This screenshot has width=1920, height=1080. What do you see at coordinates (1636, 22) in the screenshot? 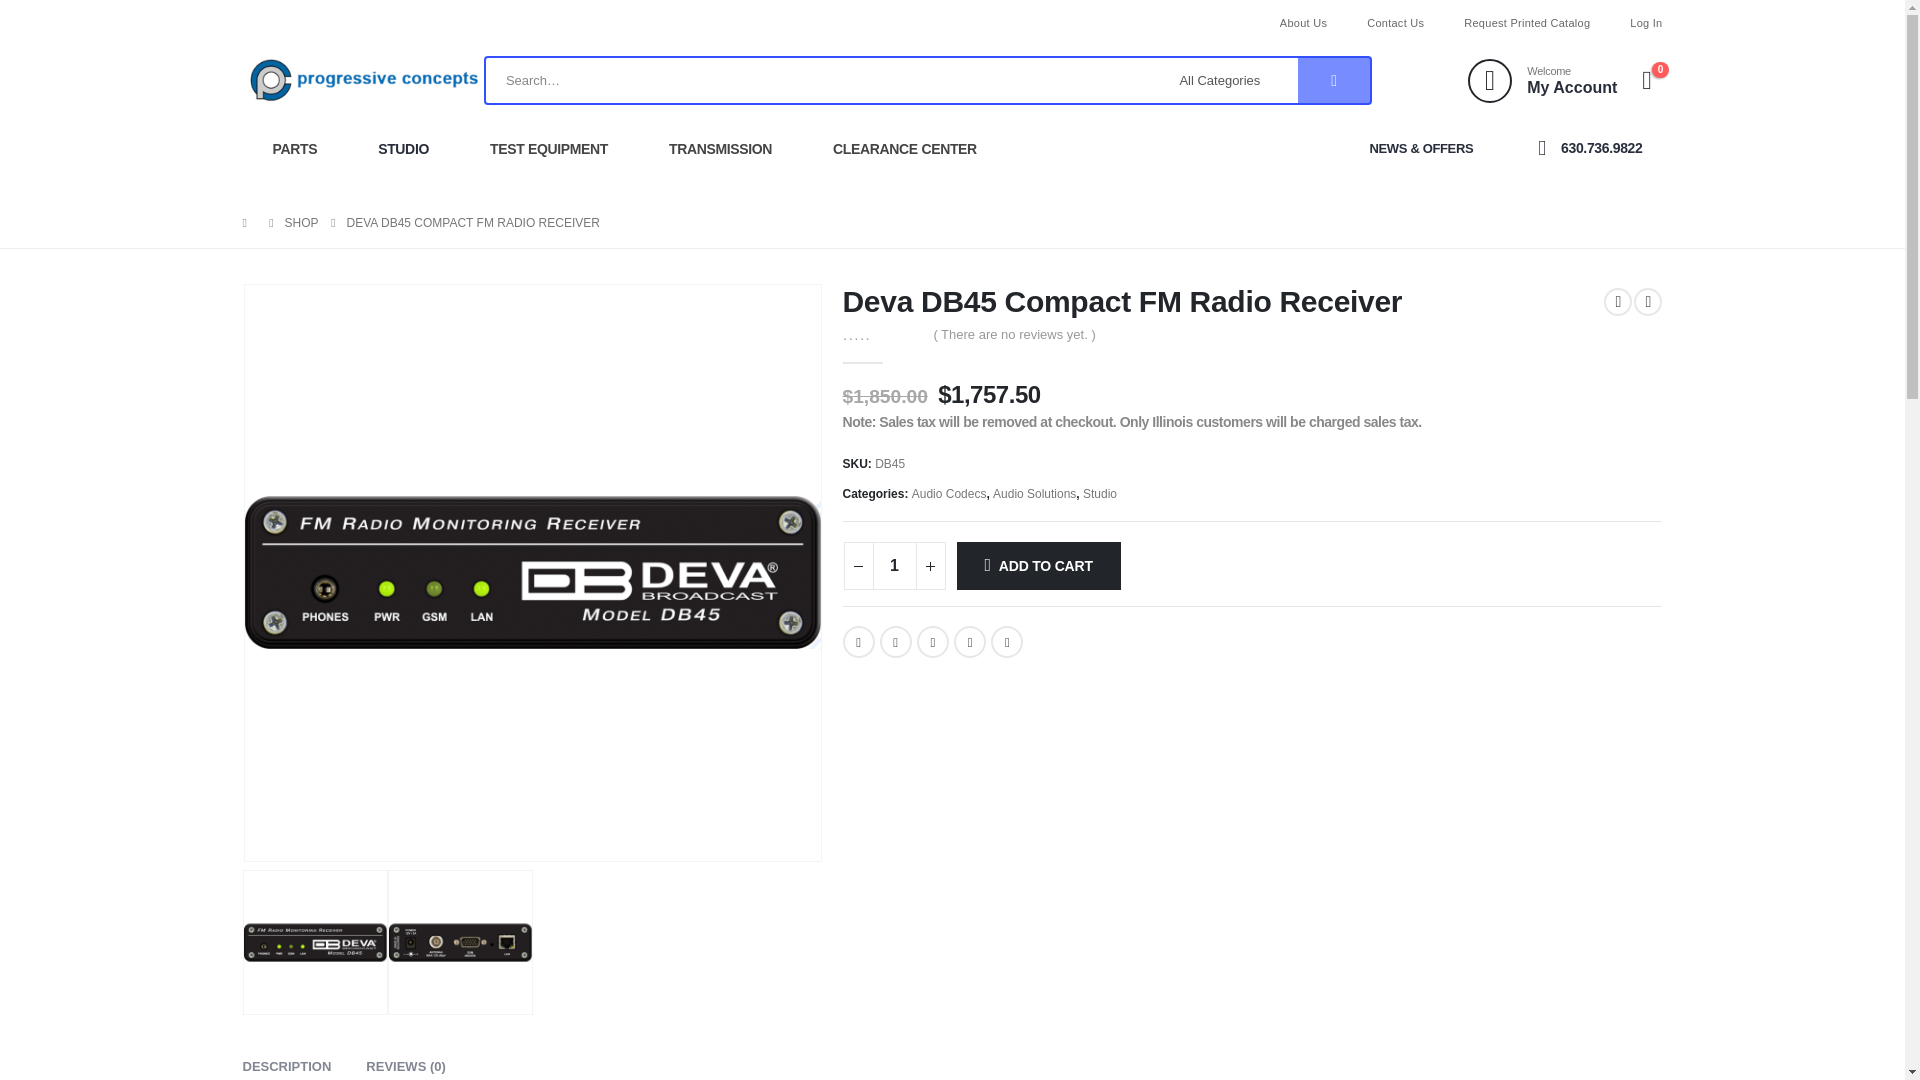
I see `Log In` at bounding box center [1636, 22].